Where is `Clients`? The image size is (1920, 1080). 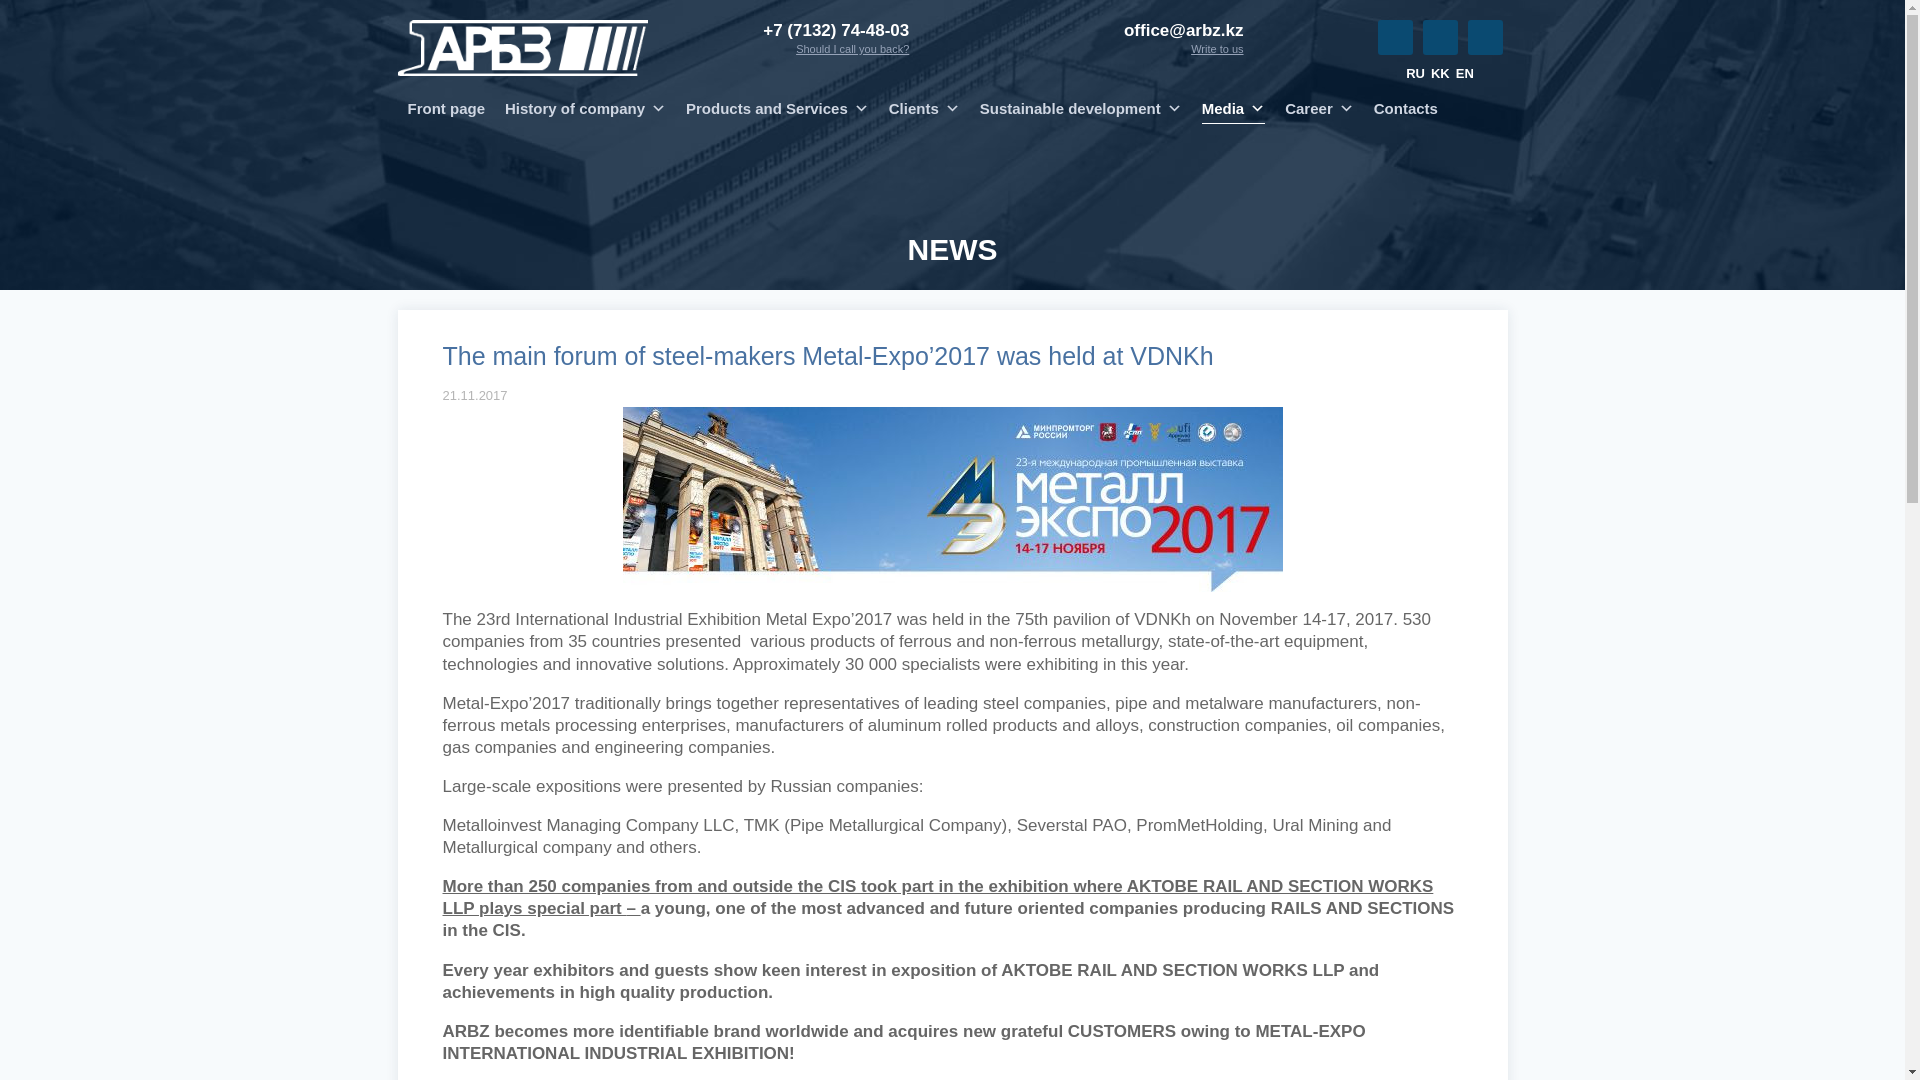 Clients is located at coordinates (924, 108).